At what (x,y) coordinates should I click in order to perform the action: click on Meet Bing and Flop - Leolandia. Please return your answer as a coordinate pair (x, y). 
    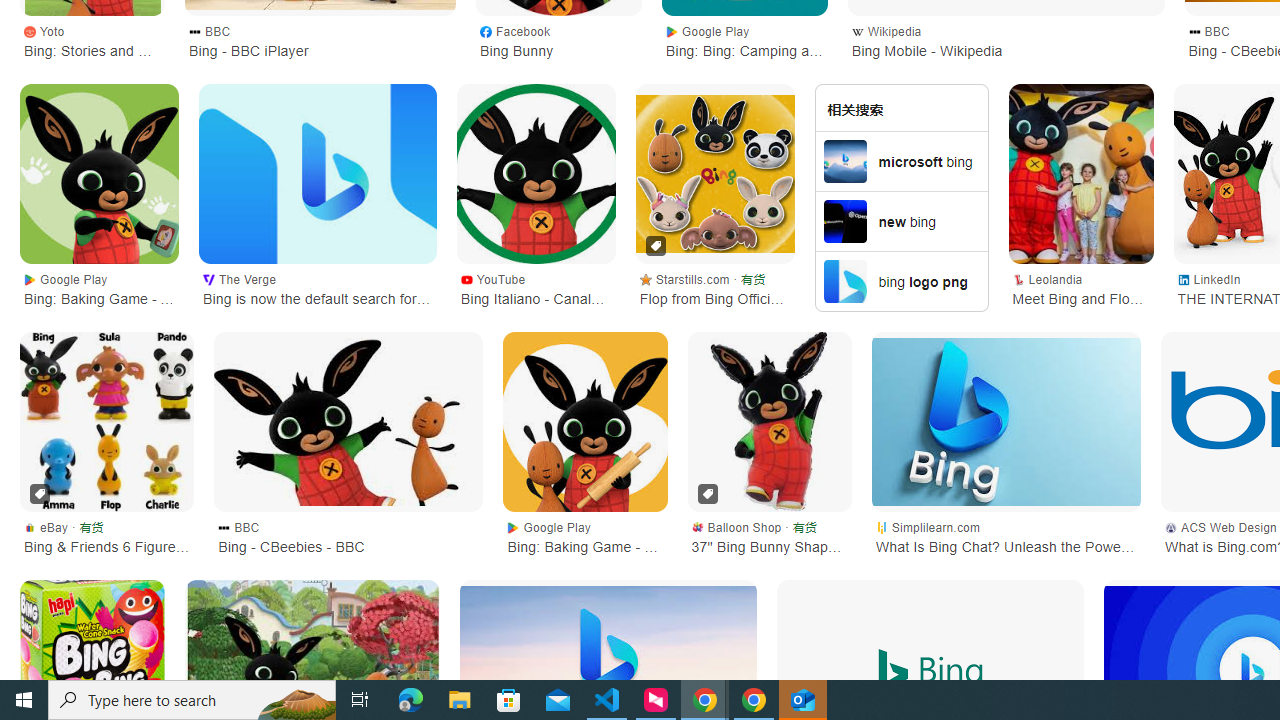
    Looking at the image, I should click on (1081, 174).